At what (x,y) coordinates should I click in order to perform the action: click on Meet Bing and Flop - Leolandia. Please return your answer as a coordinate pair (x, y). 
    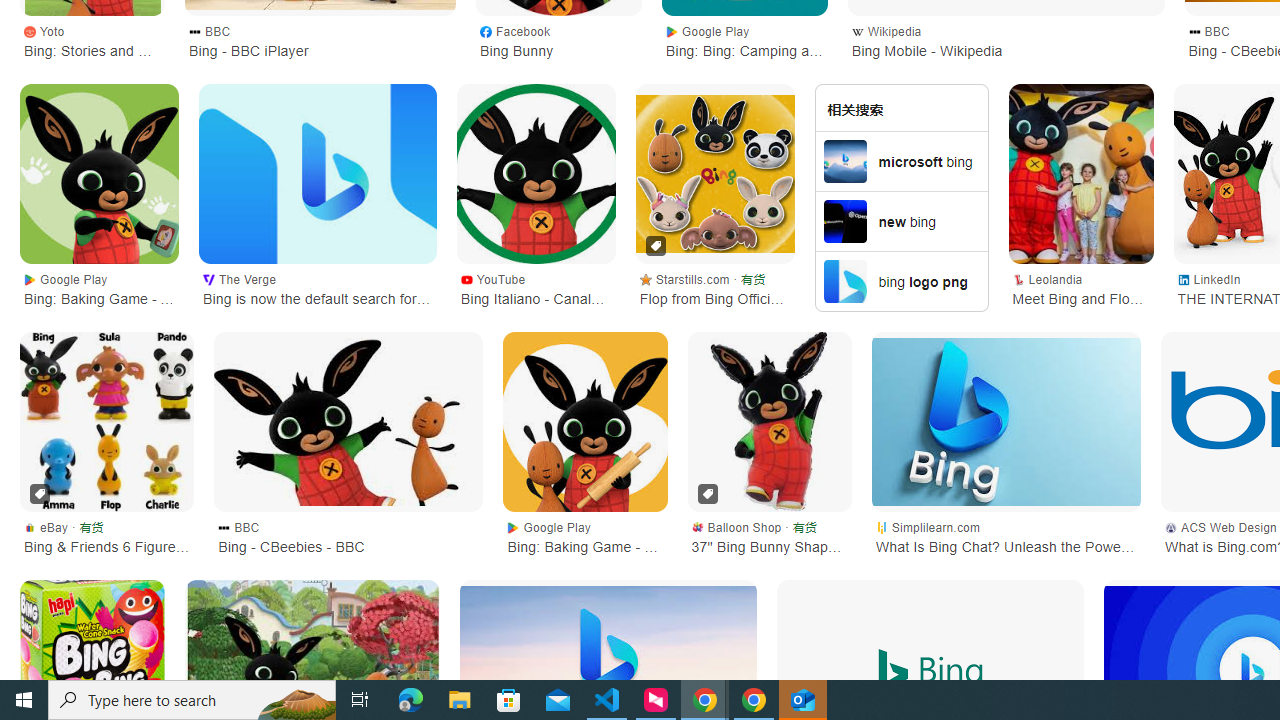
    Looking at the image, I should click on (1081, 174).